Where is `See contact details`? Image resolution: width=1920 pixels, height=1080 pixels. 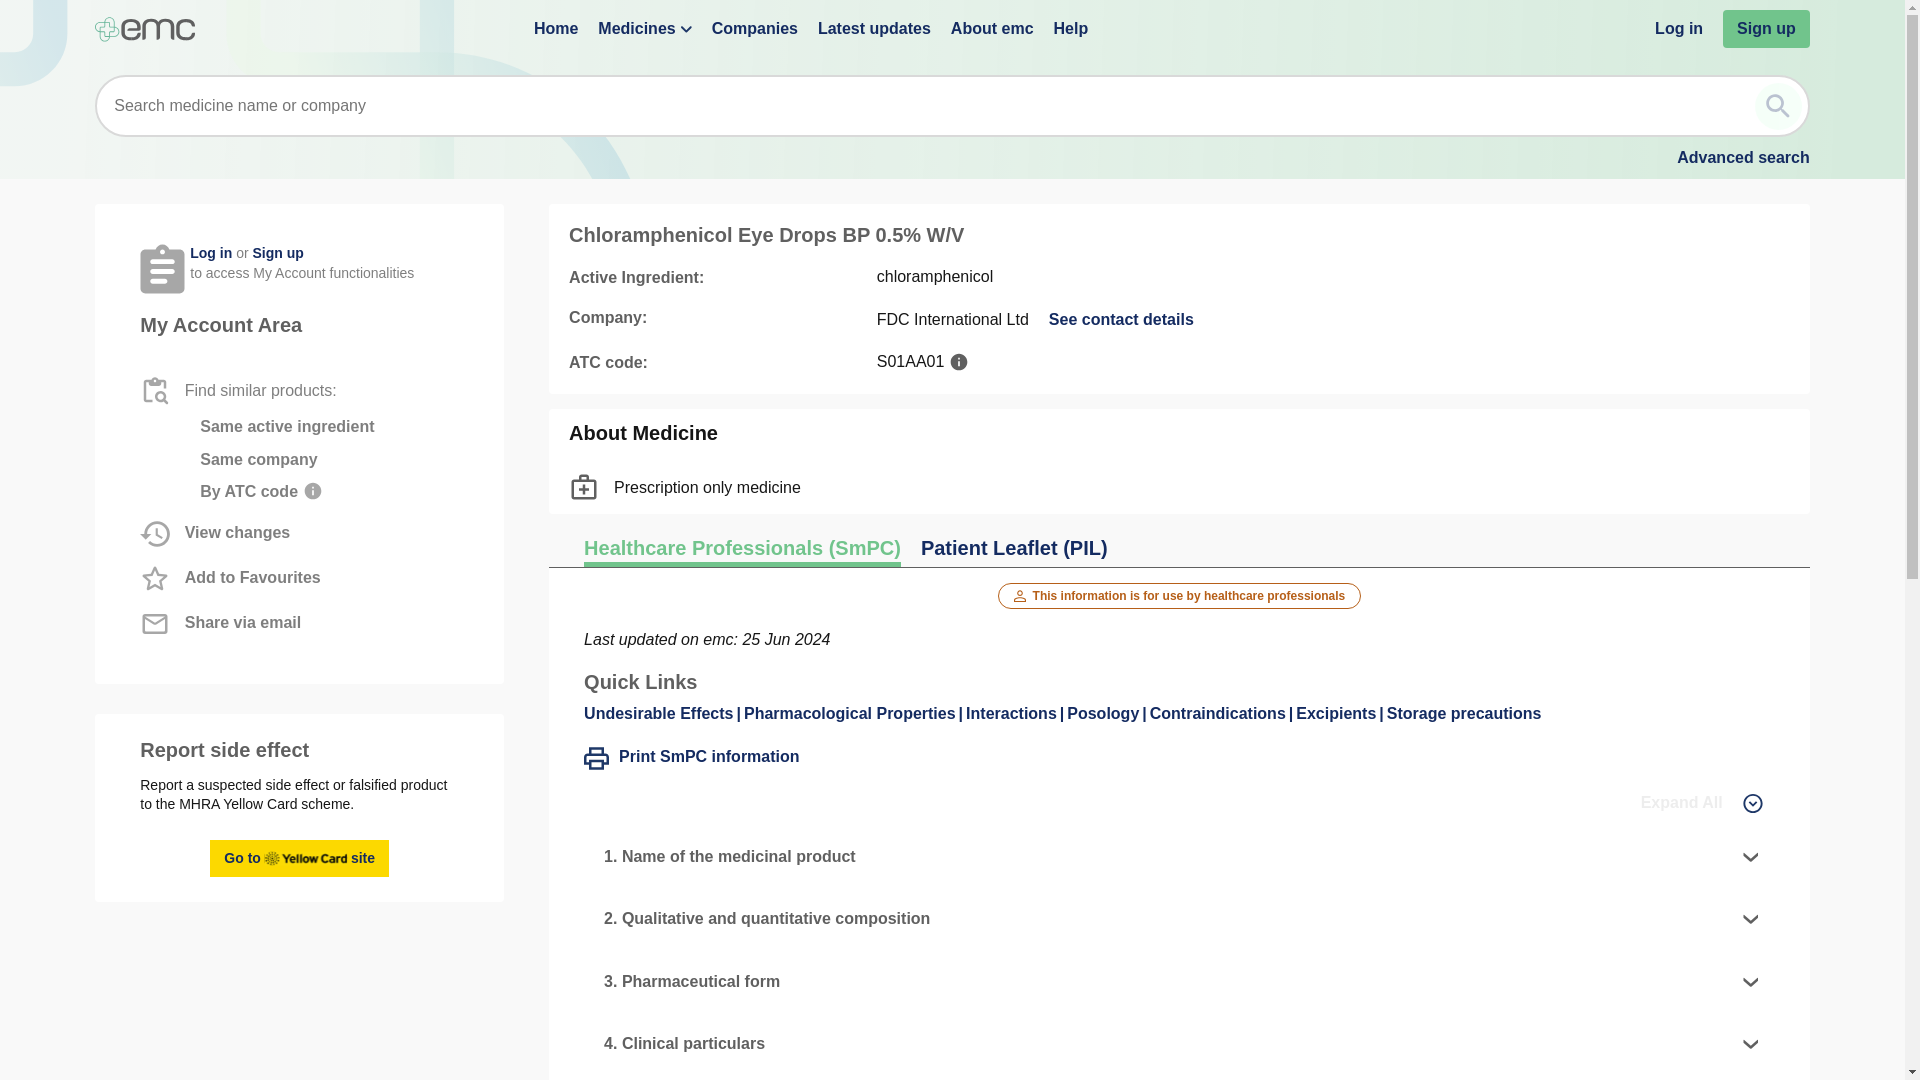
See contact details is located at coordinates (1121, 319).